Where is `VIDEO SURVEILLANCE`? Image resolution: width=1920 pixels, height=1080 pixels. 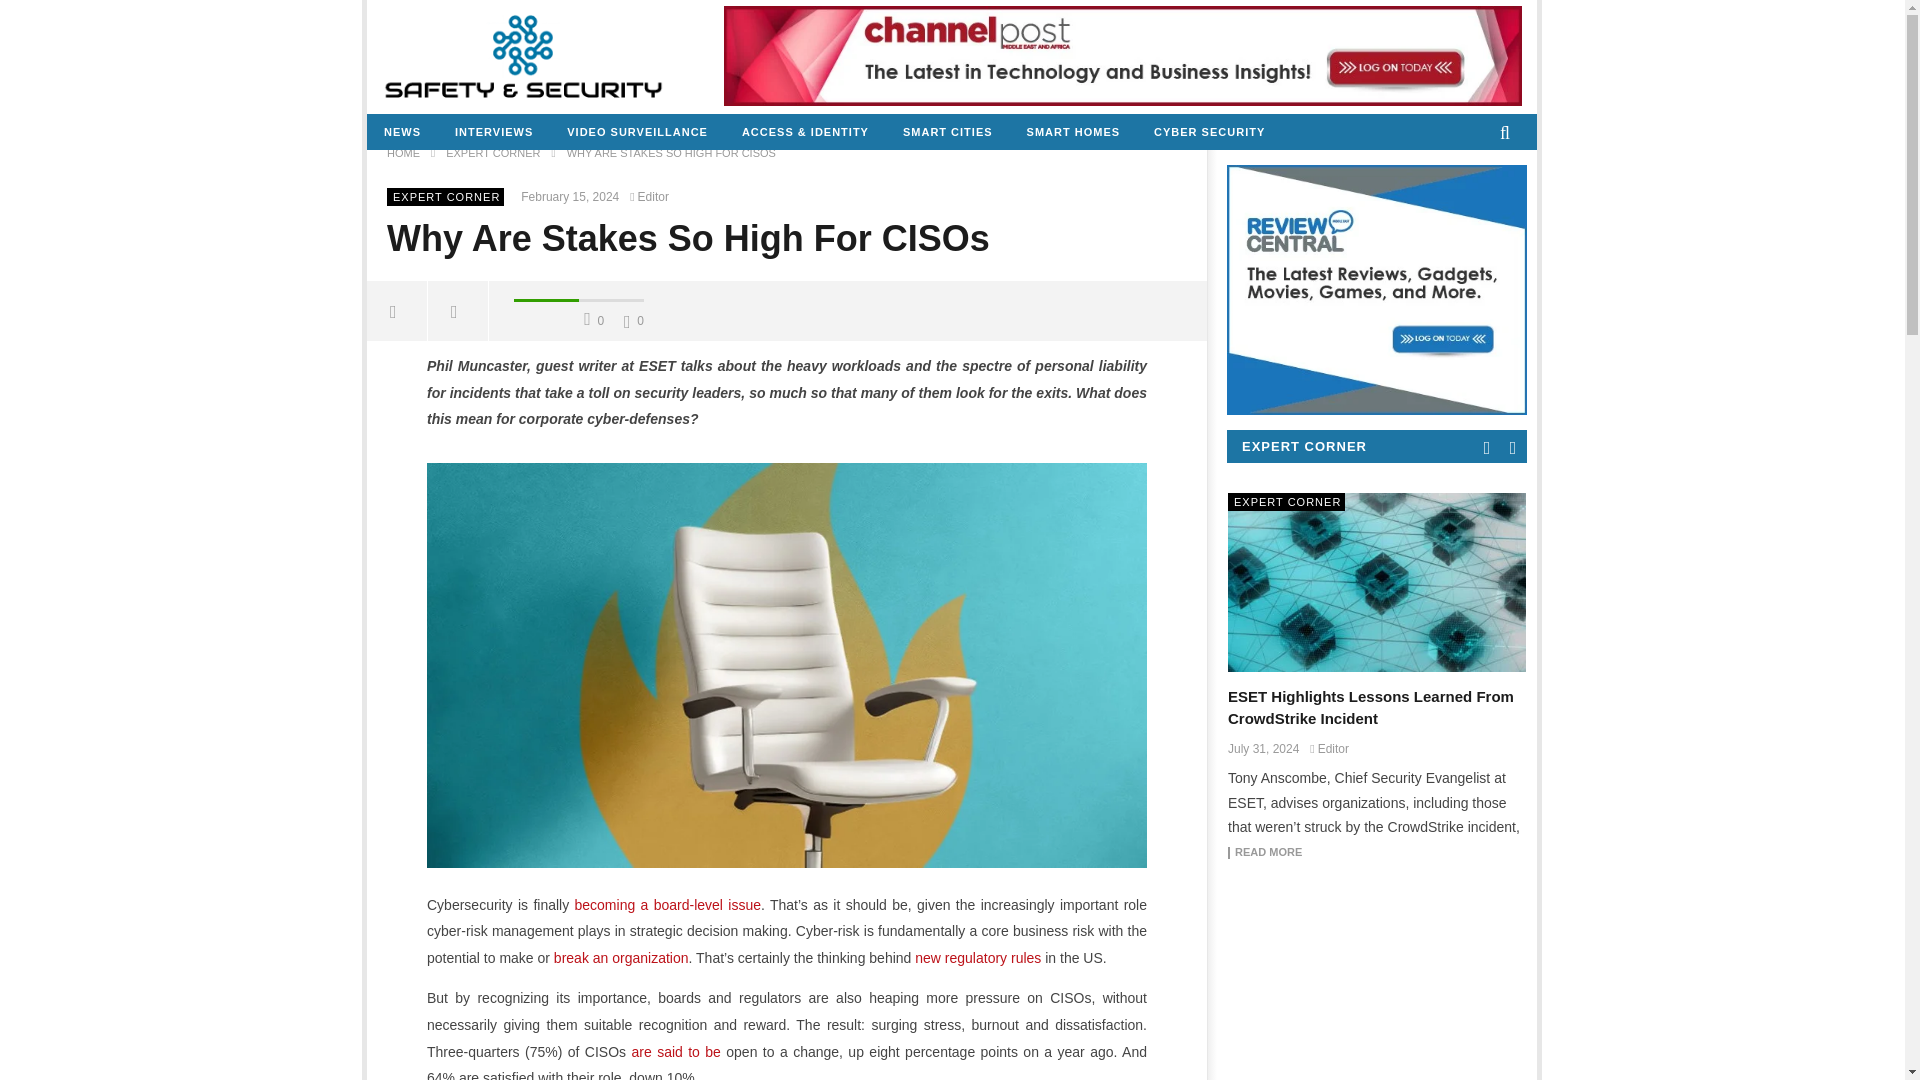
VIDEO SURVEILLANCE is located at coordinates (637, 132).